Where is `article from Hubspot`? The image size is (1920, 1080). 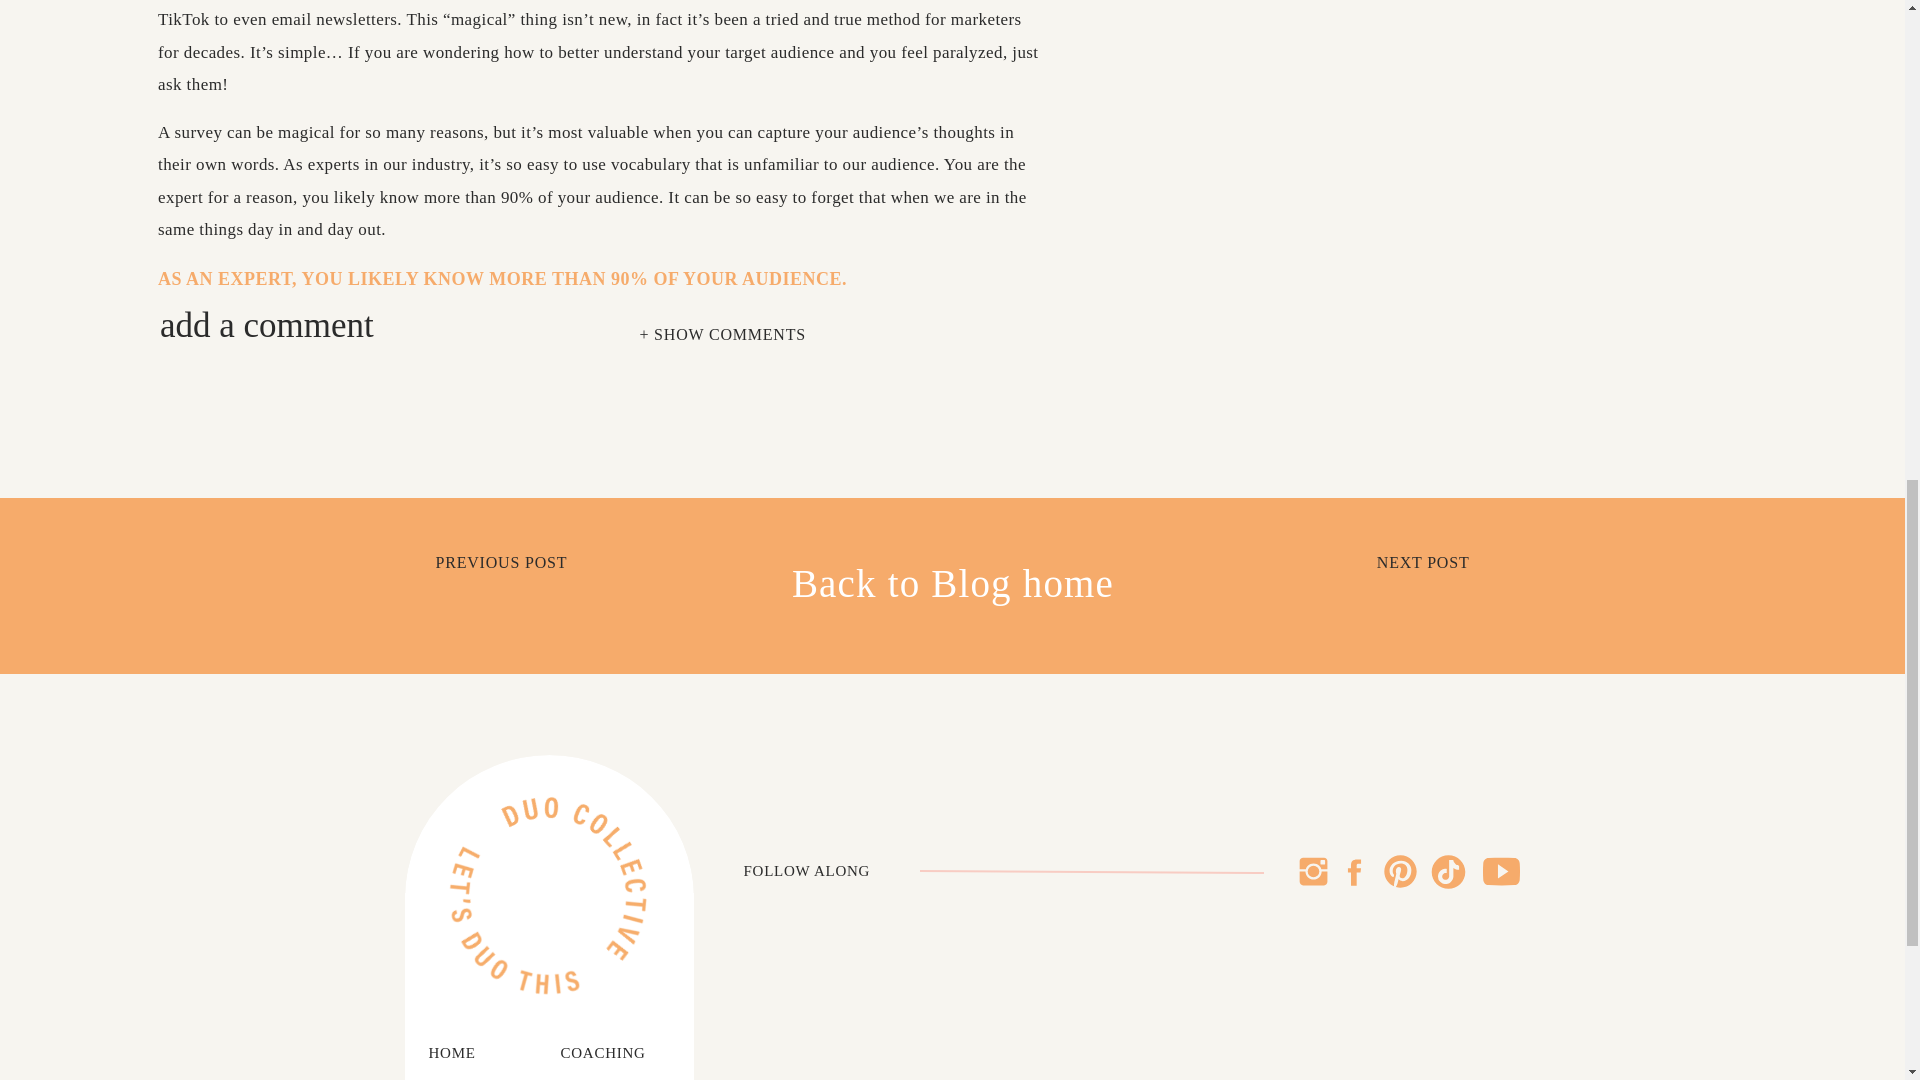 article from Hubspot is located at coordinates (552, 669).